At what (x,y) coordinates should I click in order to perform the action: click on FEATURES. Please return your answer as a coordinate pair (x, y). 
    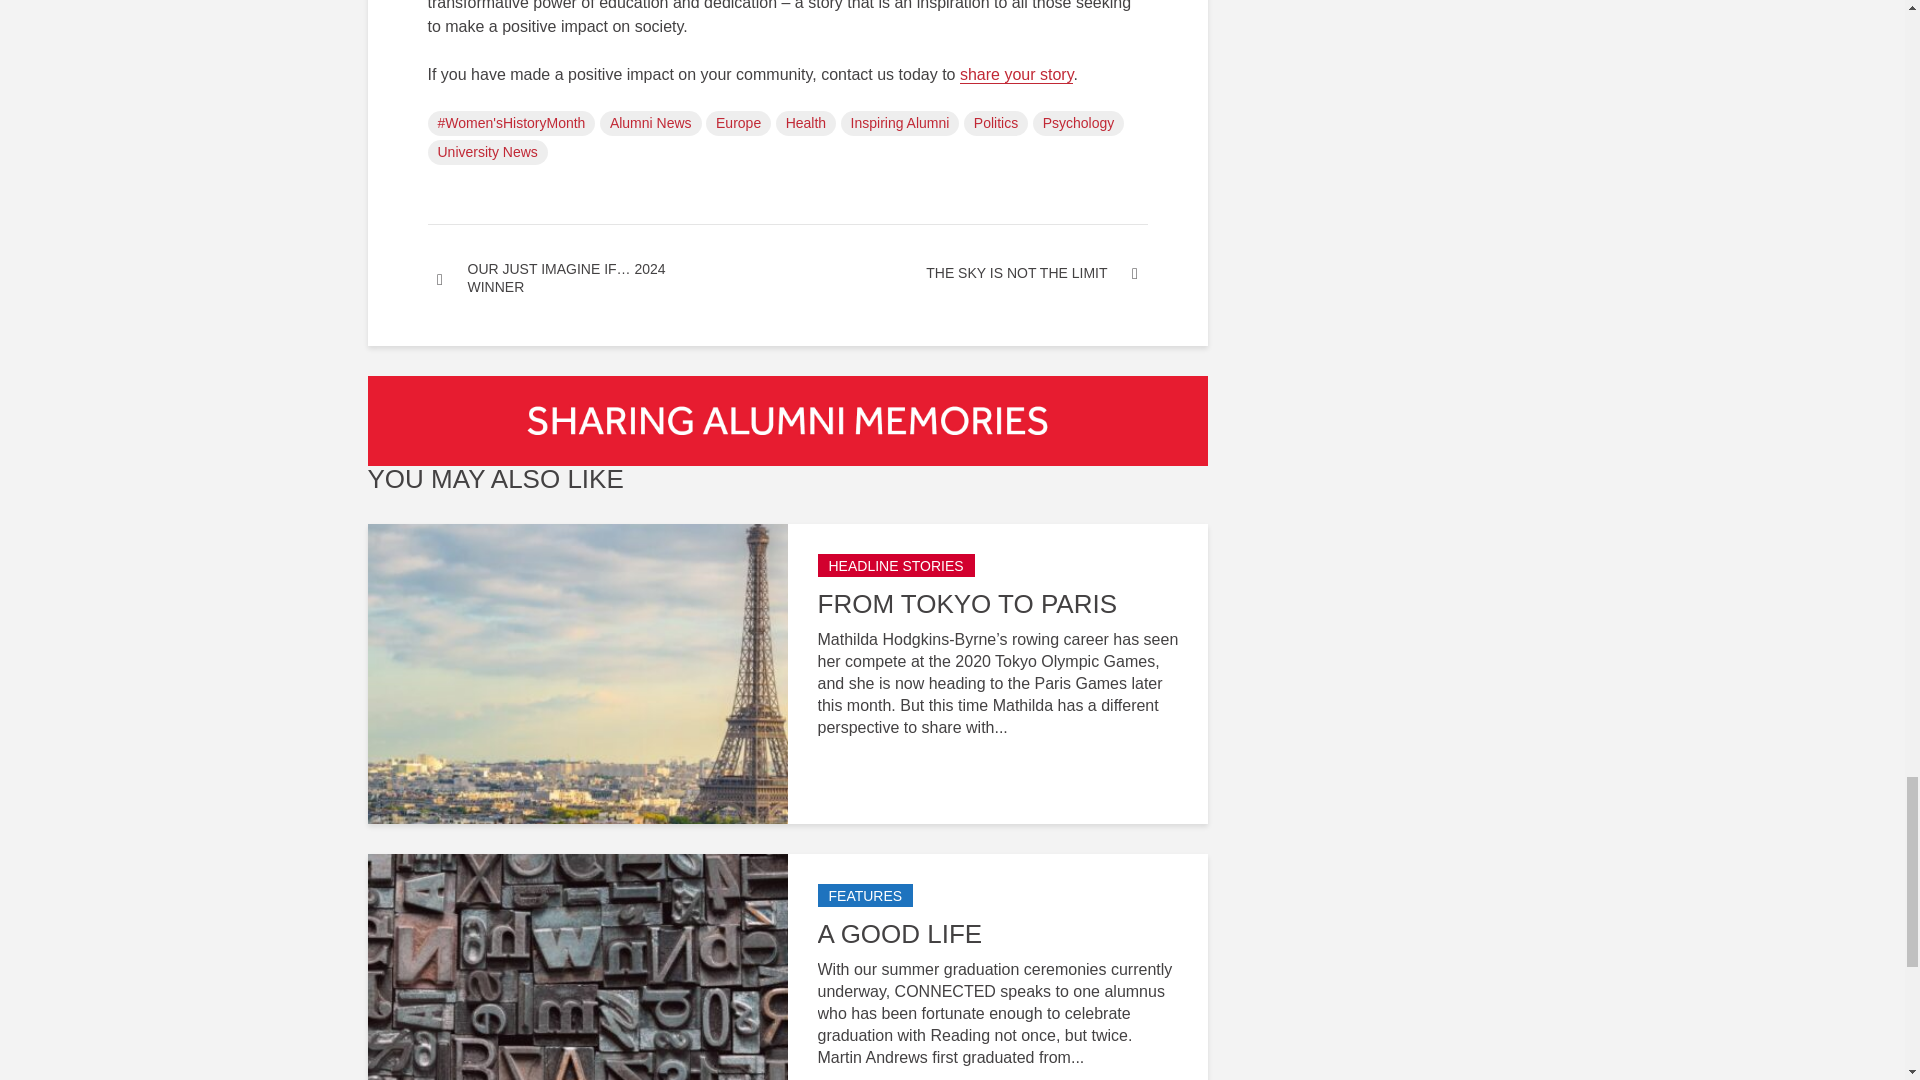
    Looking at the image, I should click on (865, 896).